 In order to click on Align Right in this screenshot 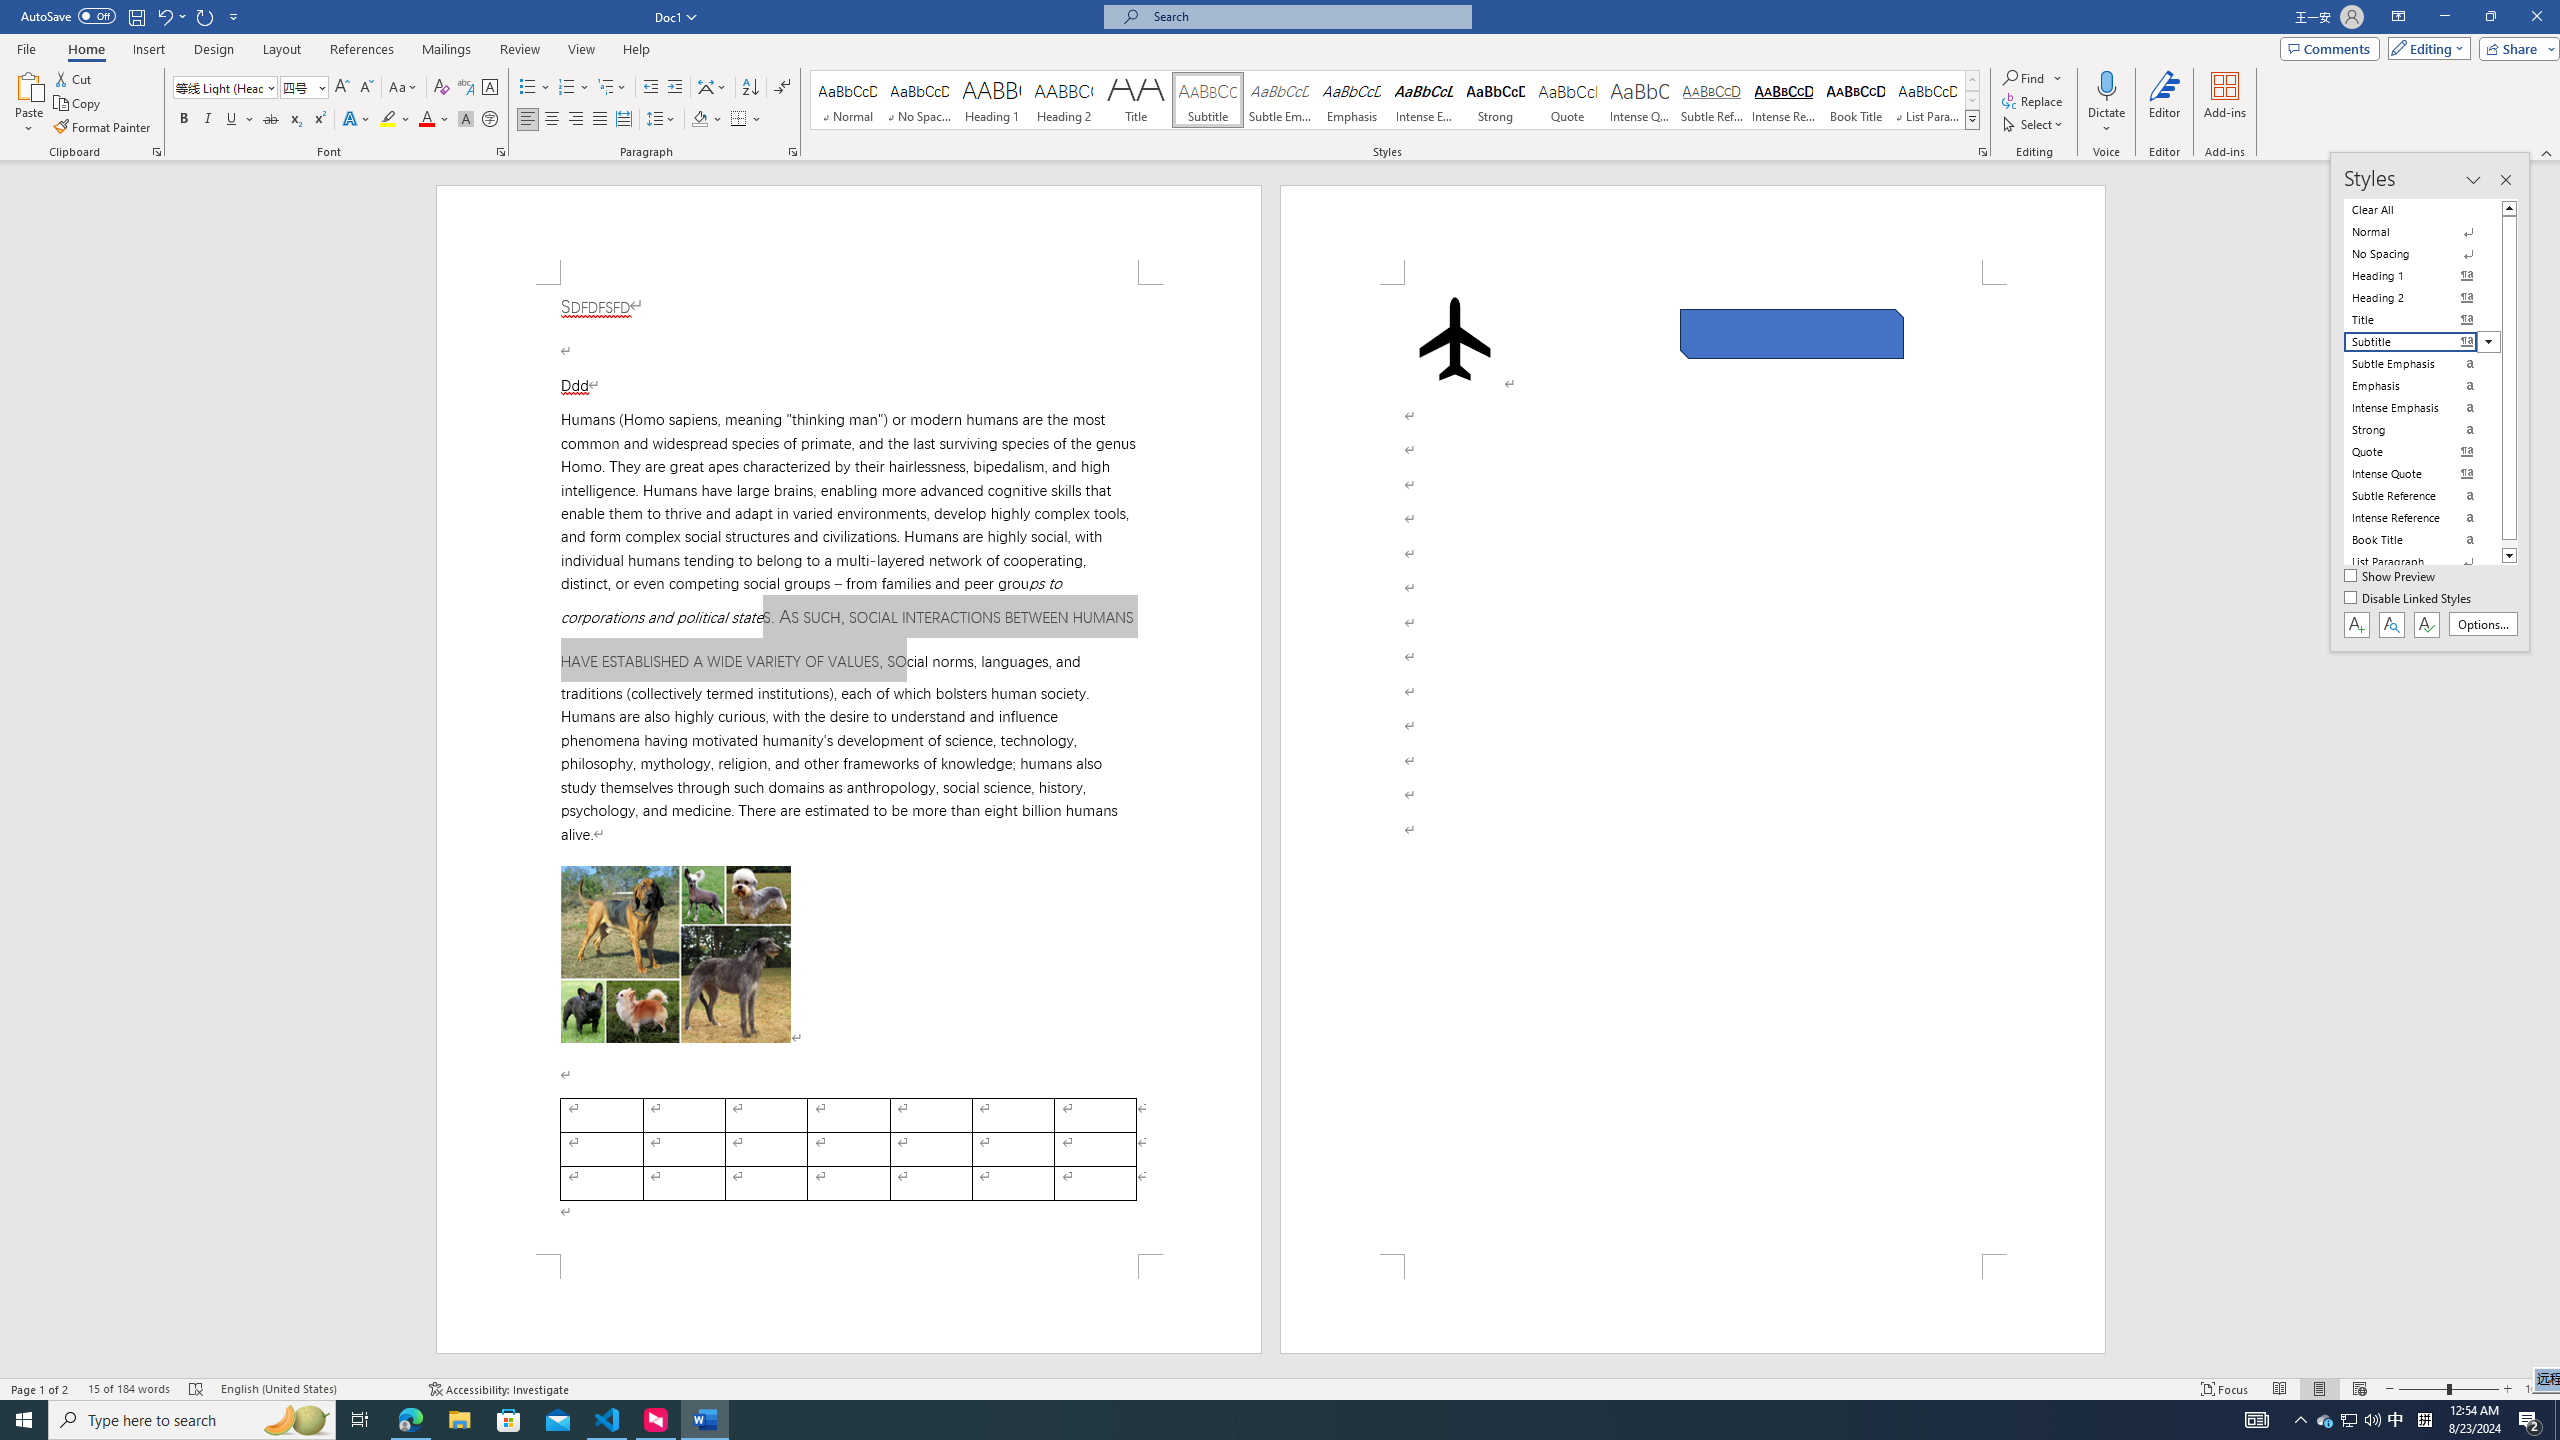, I will do `click(576, 120)`.